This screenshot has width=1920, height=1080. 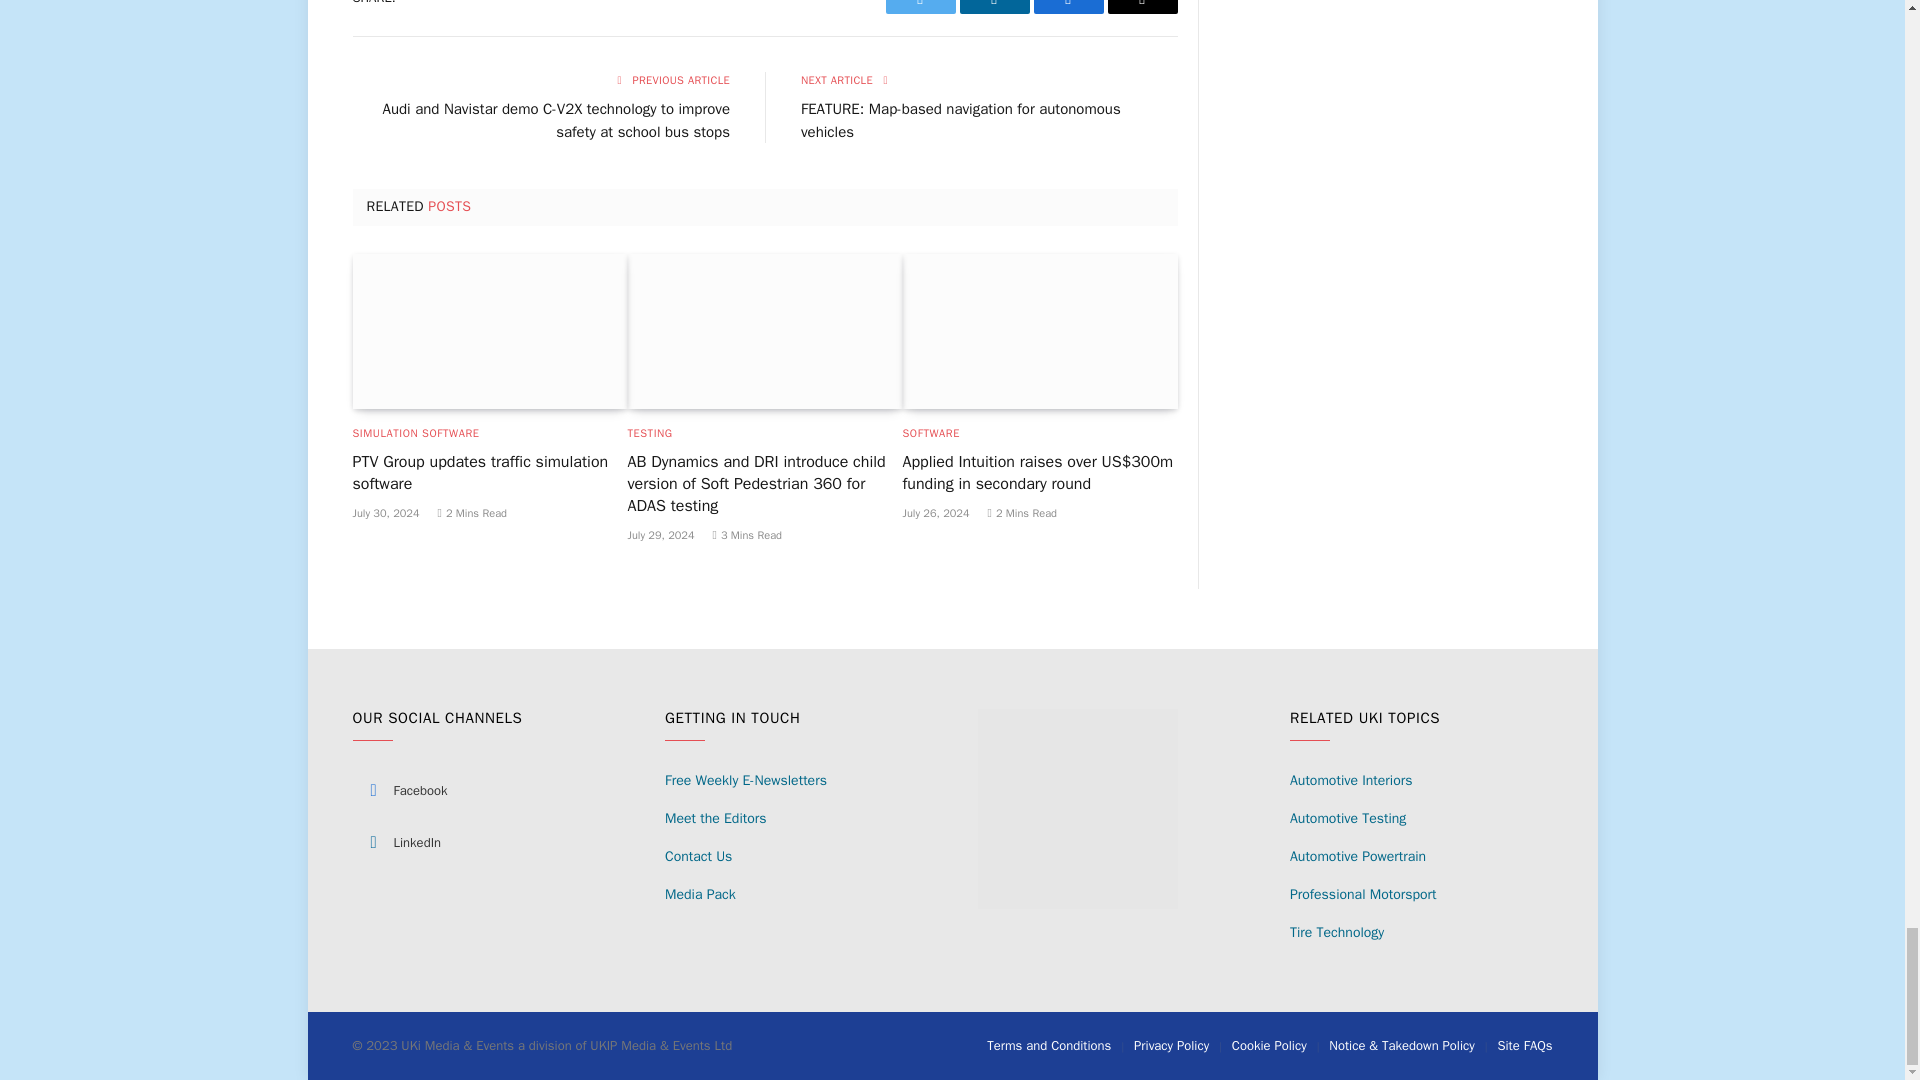 I want to click on Share on LinkedIn, so click(x=994, y=7).